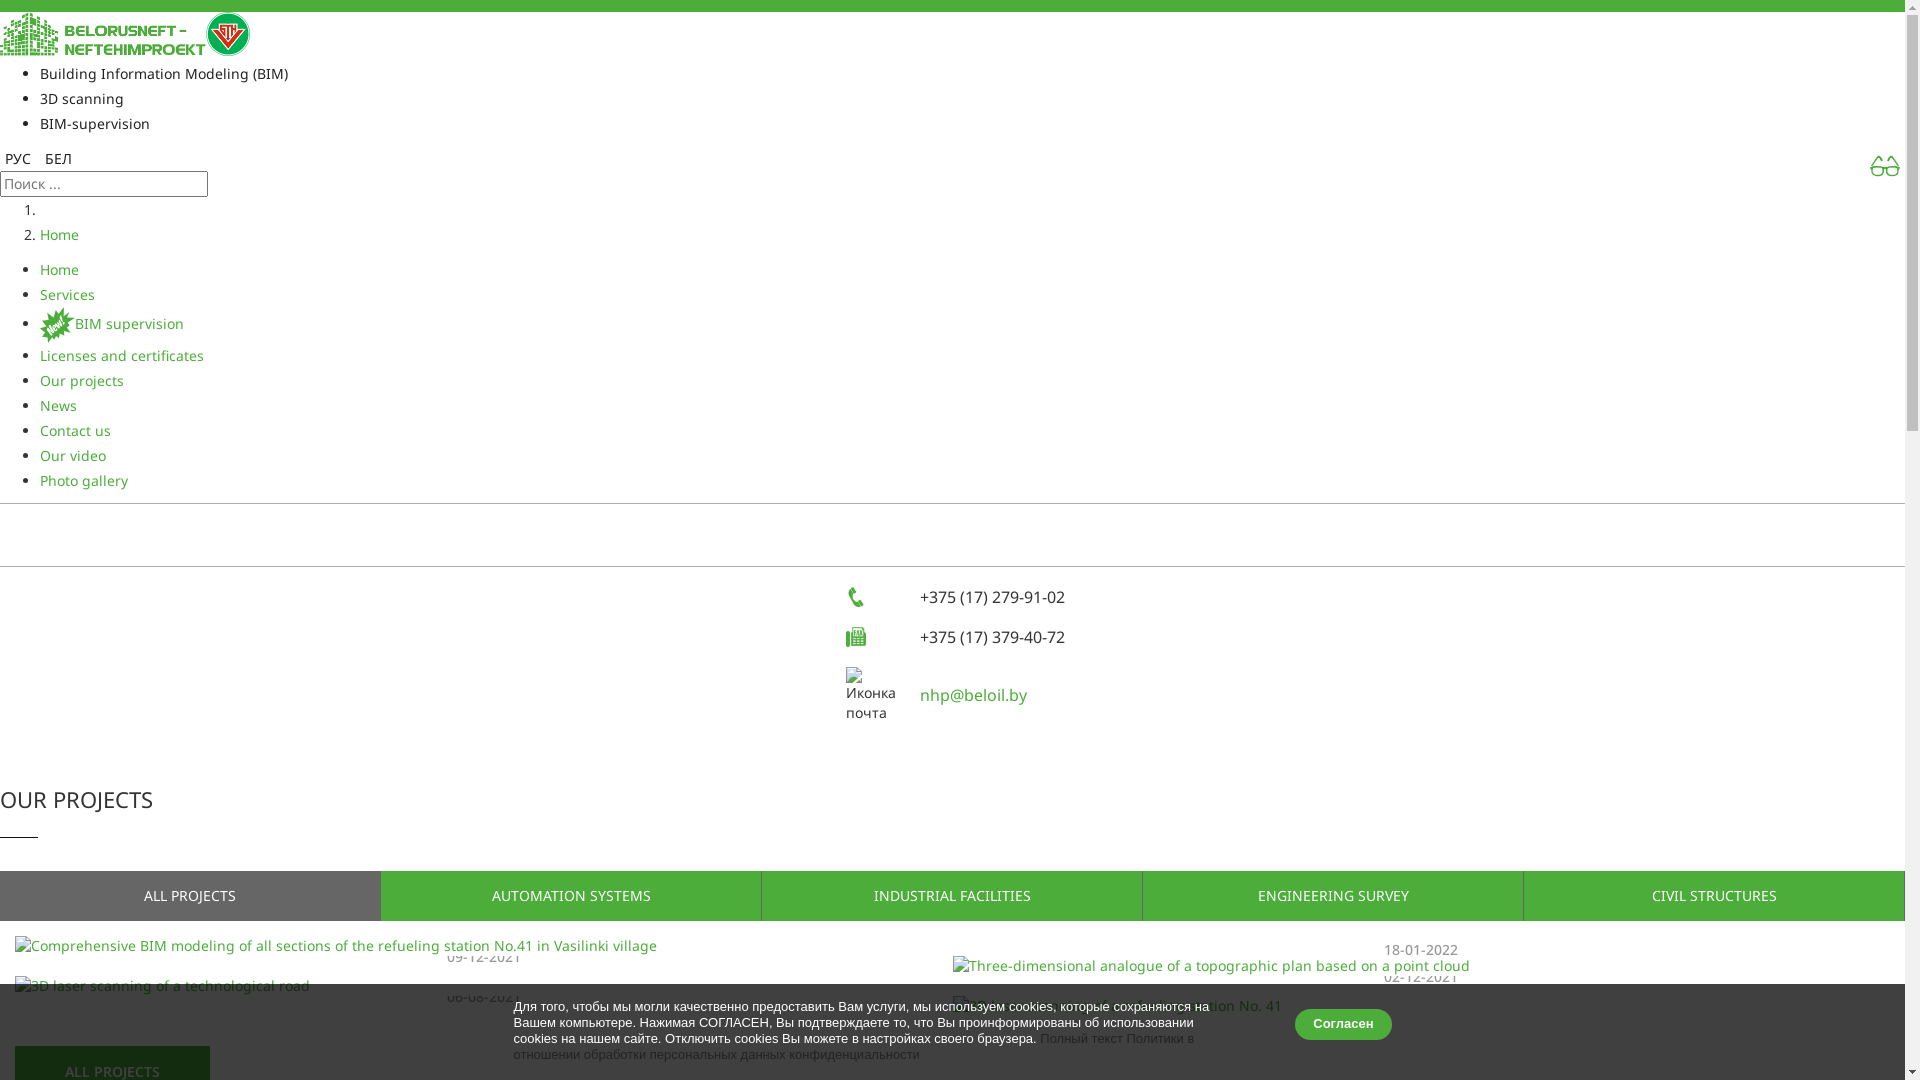 This screenshot has width=1920, height=1080. What do you see at coordinates (112, 324) in the screenshot?
I see `BIM supervision` at bounding box center [112, 324].